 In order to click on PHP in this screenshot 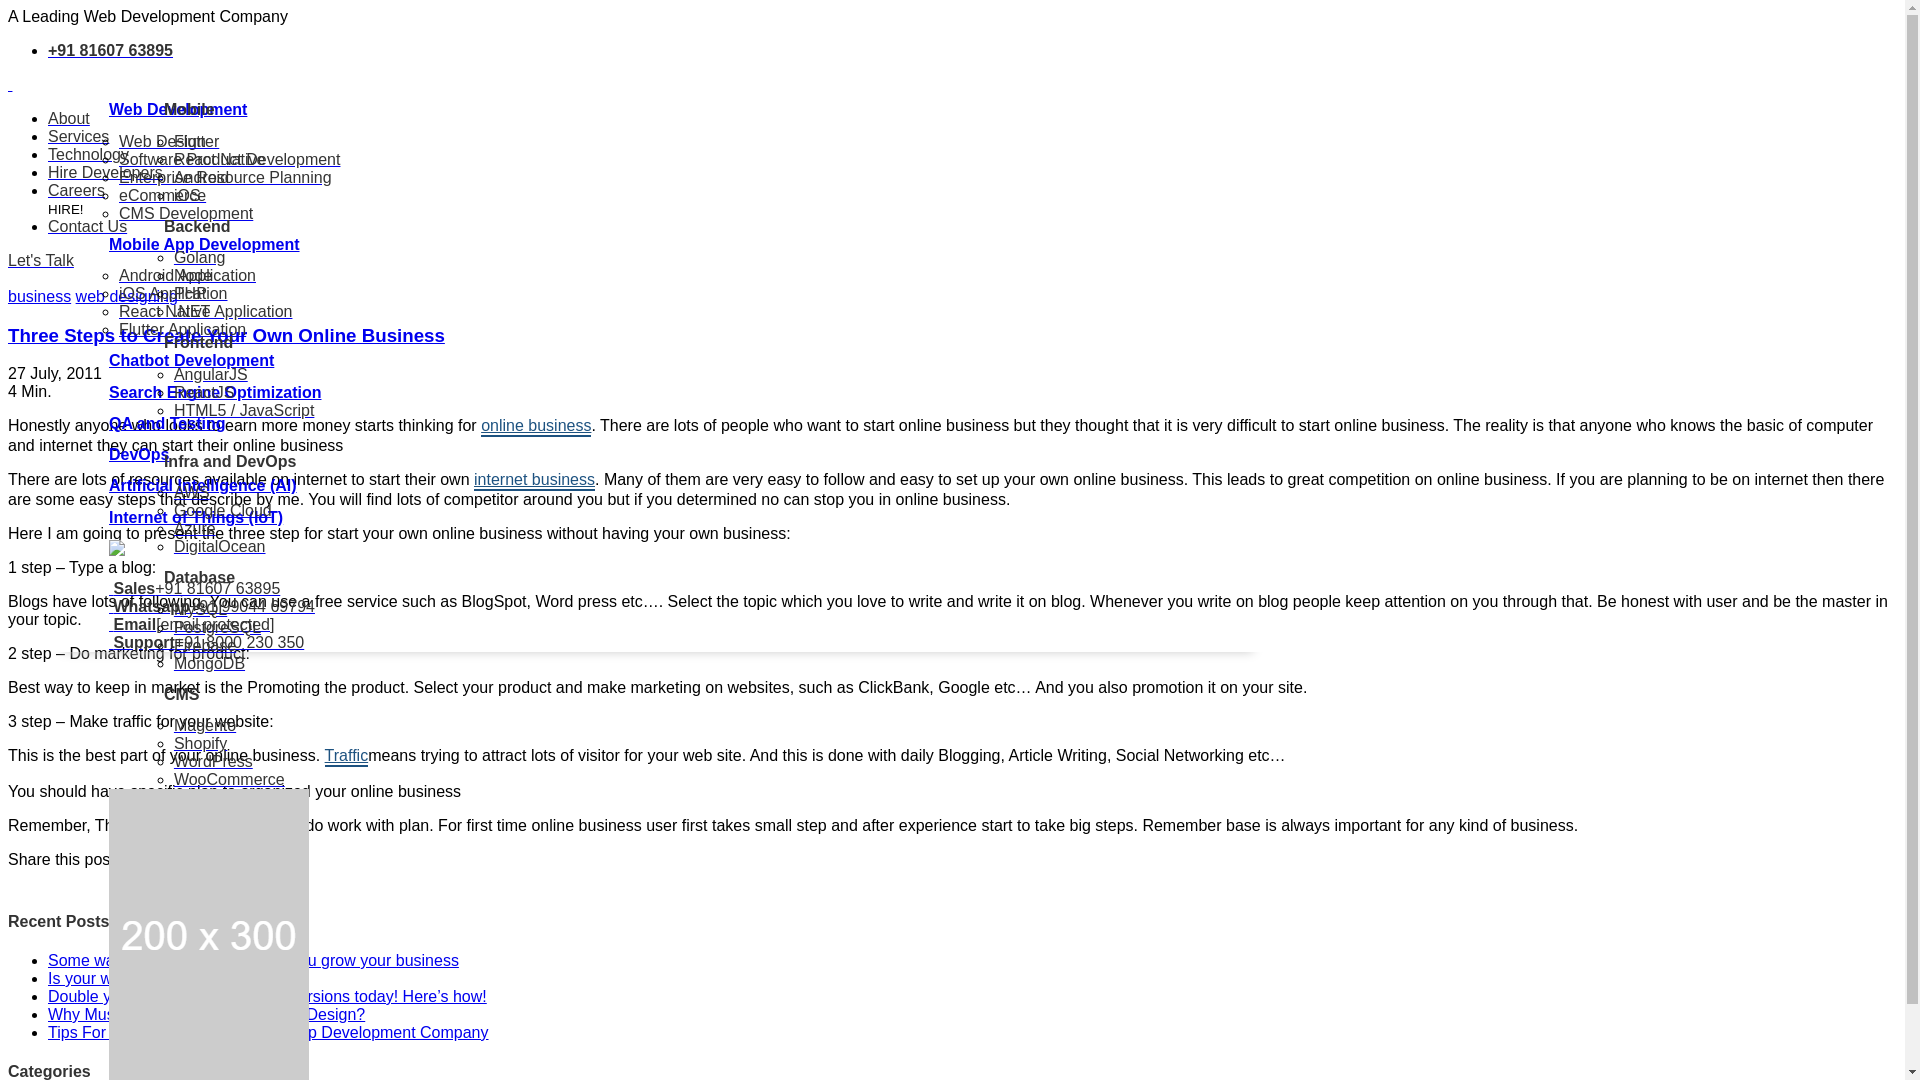, I will do `click(190, 294)`.